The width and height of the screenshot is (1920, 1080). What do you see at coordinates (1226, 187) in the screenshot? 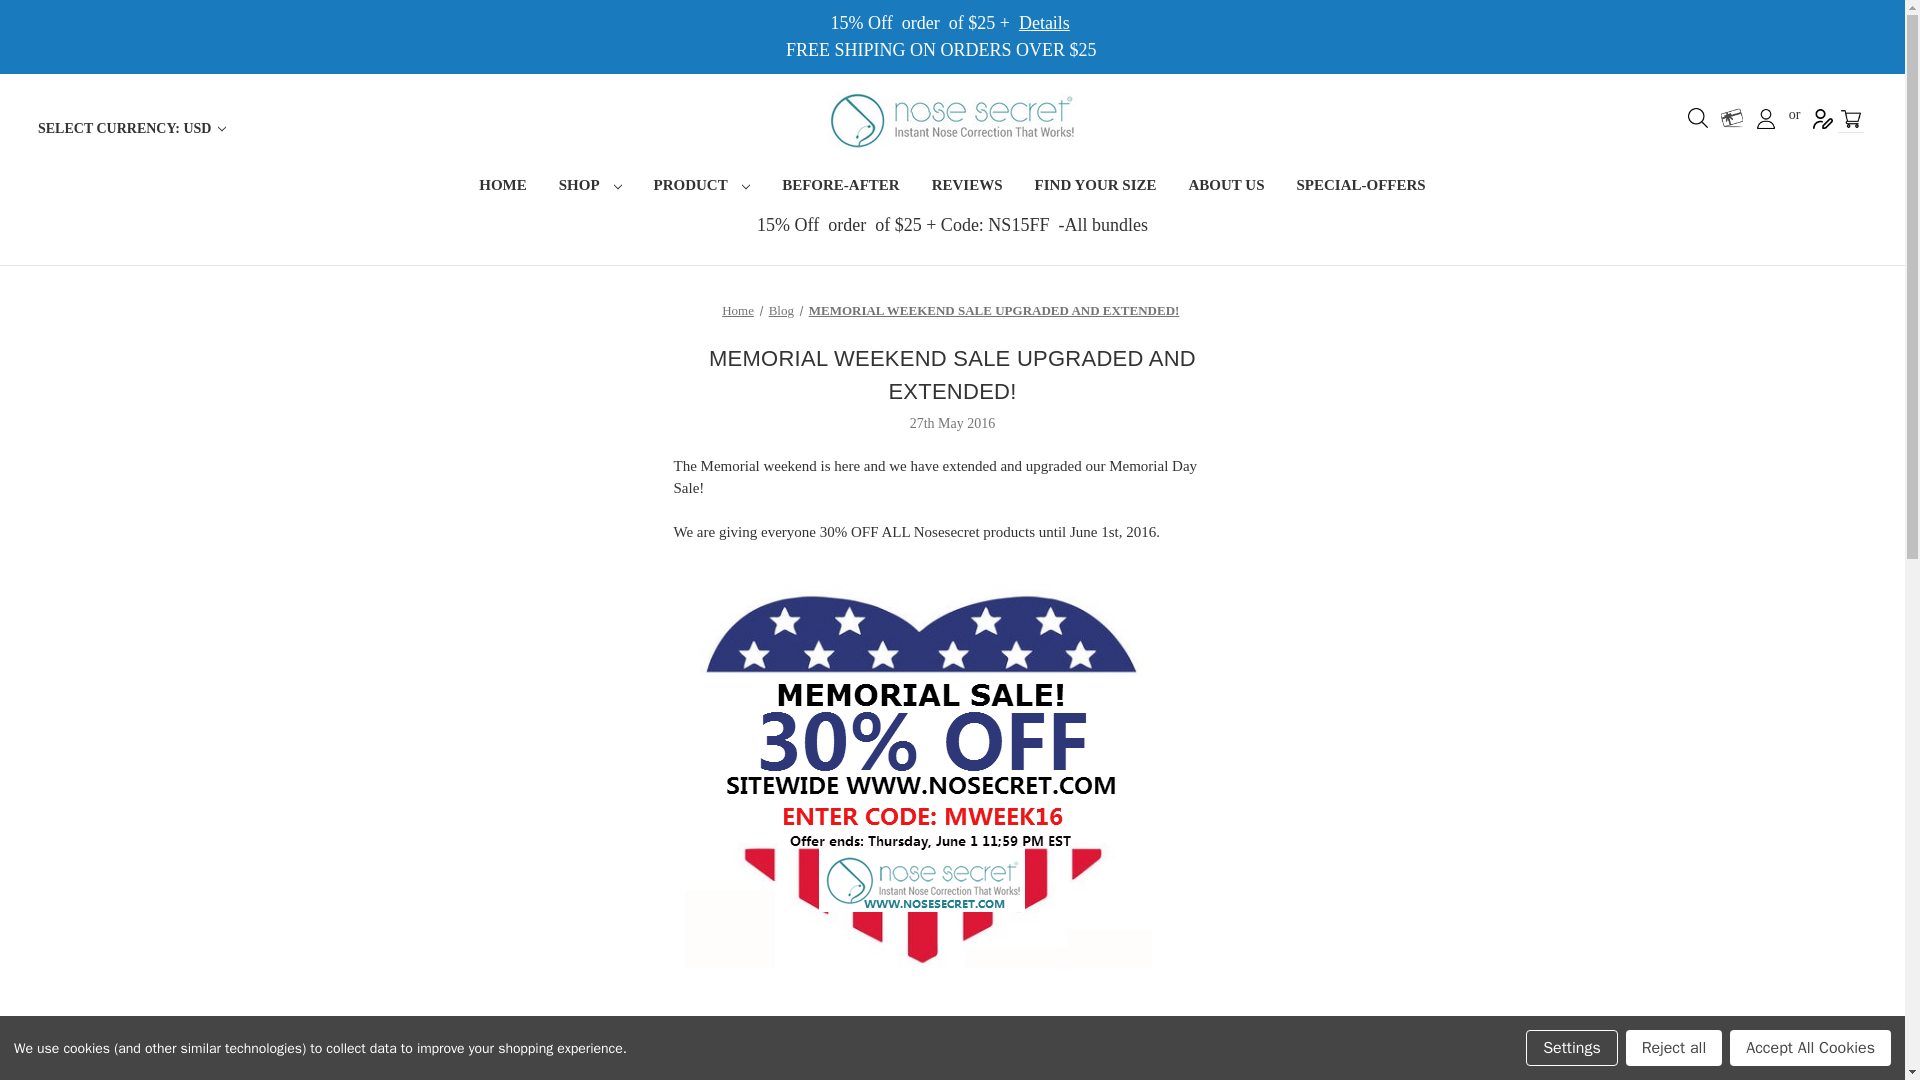
I see `ABOUT US` at bounding box center [1226, 187].